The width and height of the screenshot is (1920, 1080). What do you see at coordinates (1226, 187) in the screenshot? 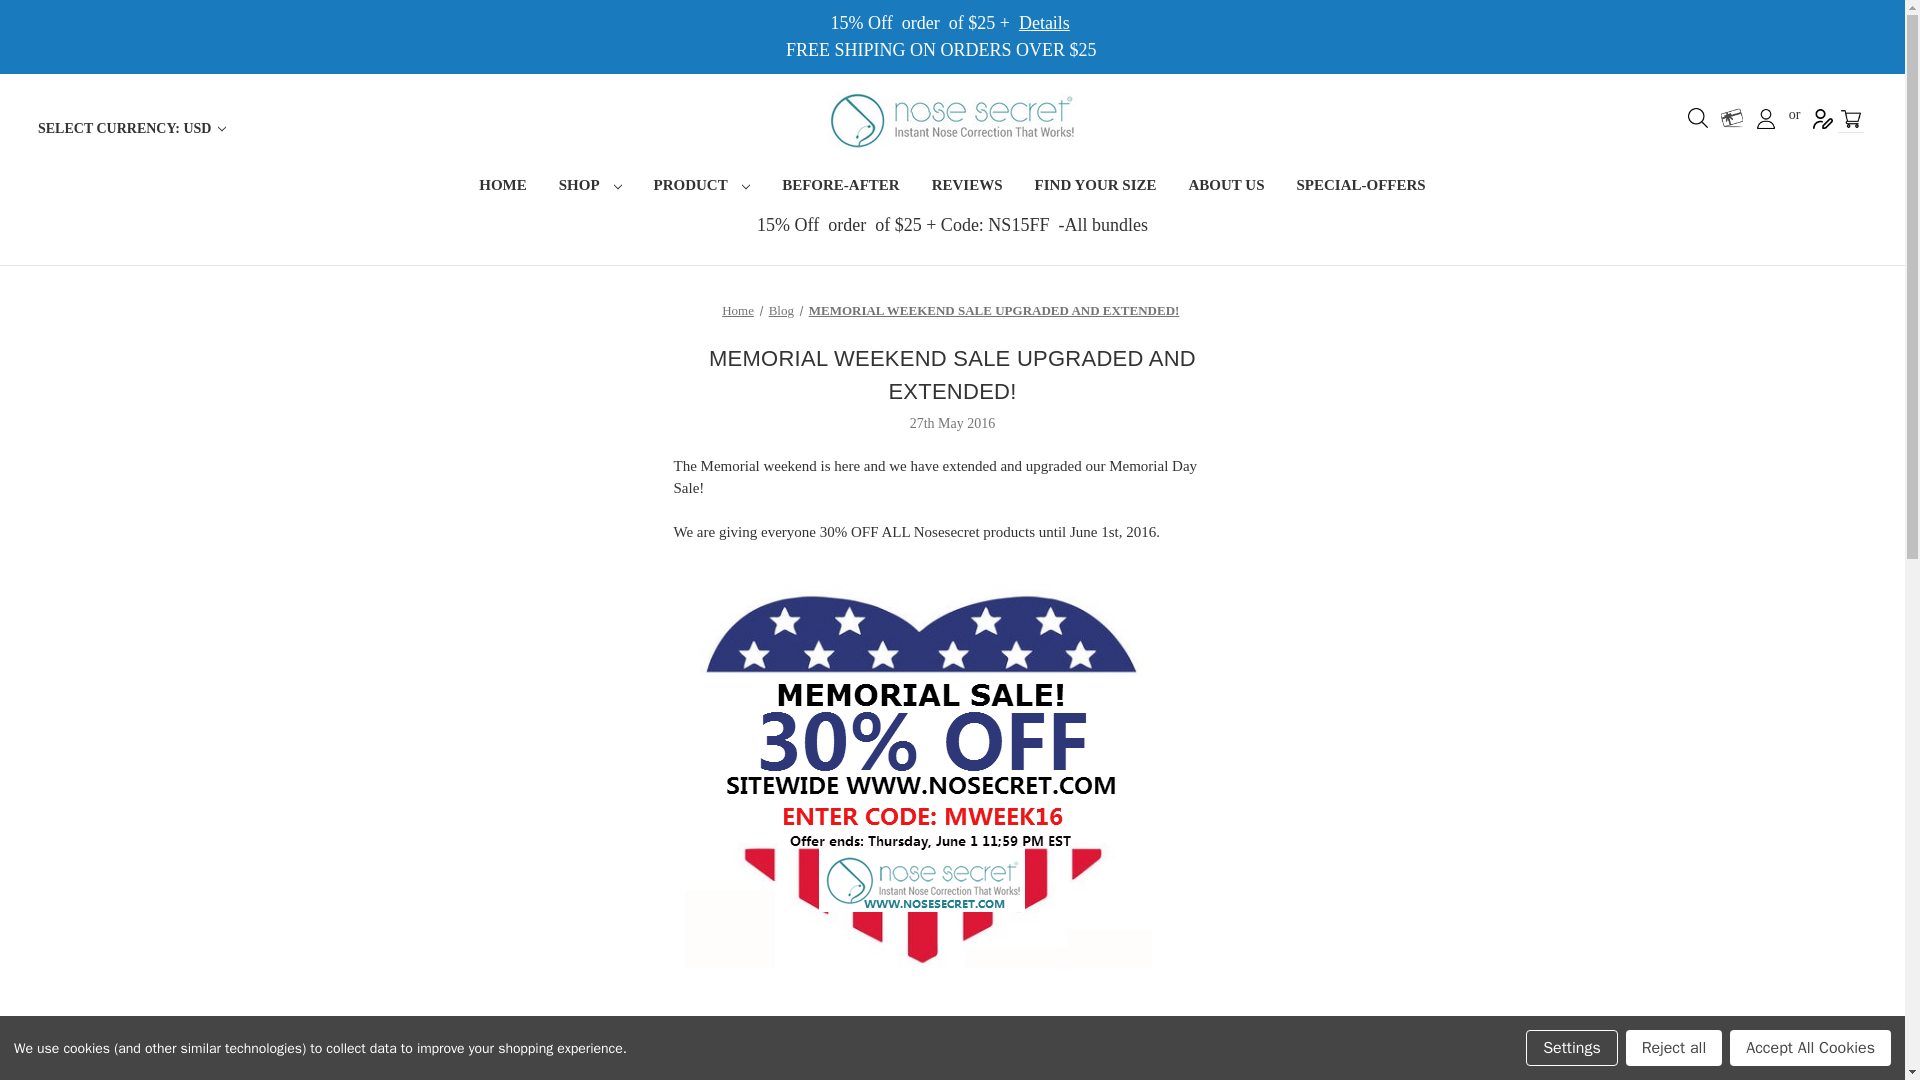
I see `ABOUT US` at bounding box center [1226, 187].